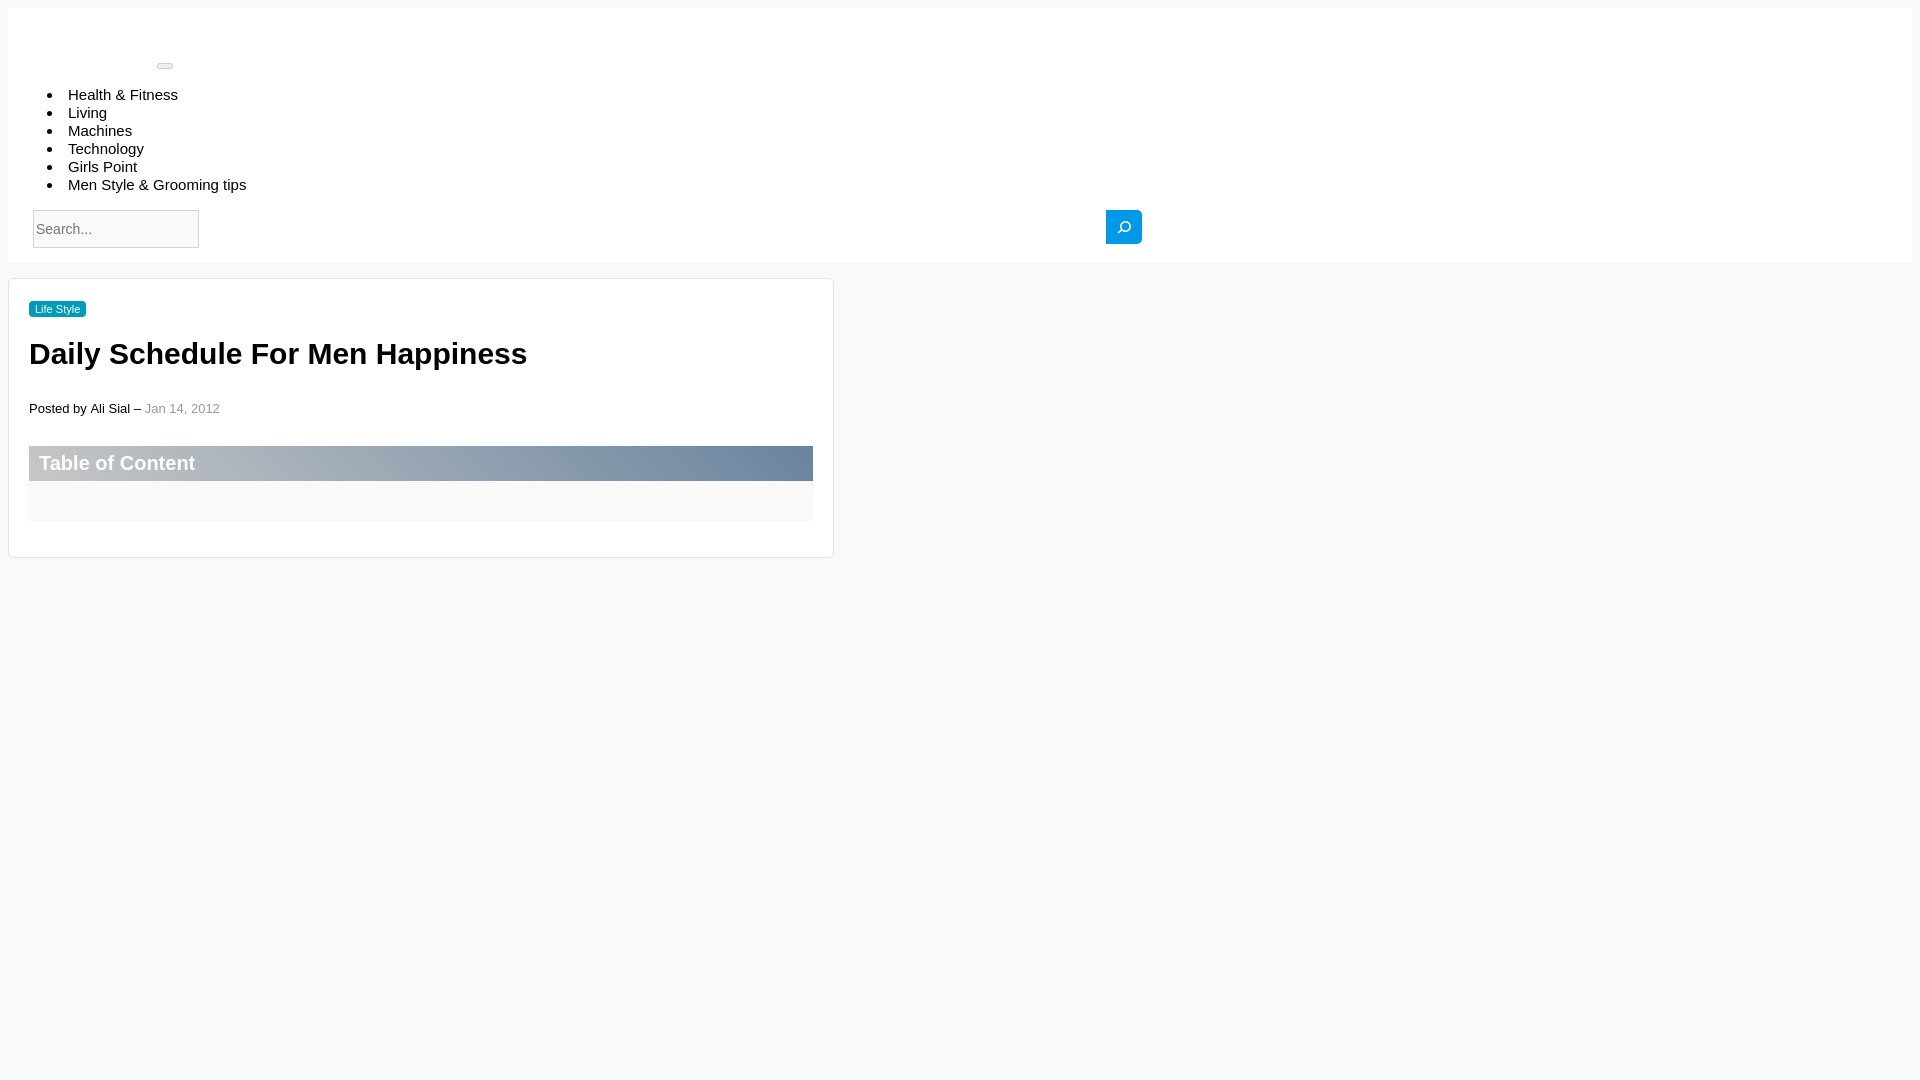 The width and height of the screenshot is (1920, 1080). What do you see at coordinates (106, 148) in the screenshot?
I see `Technology` at bounding box center [106, 148].